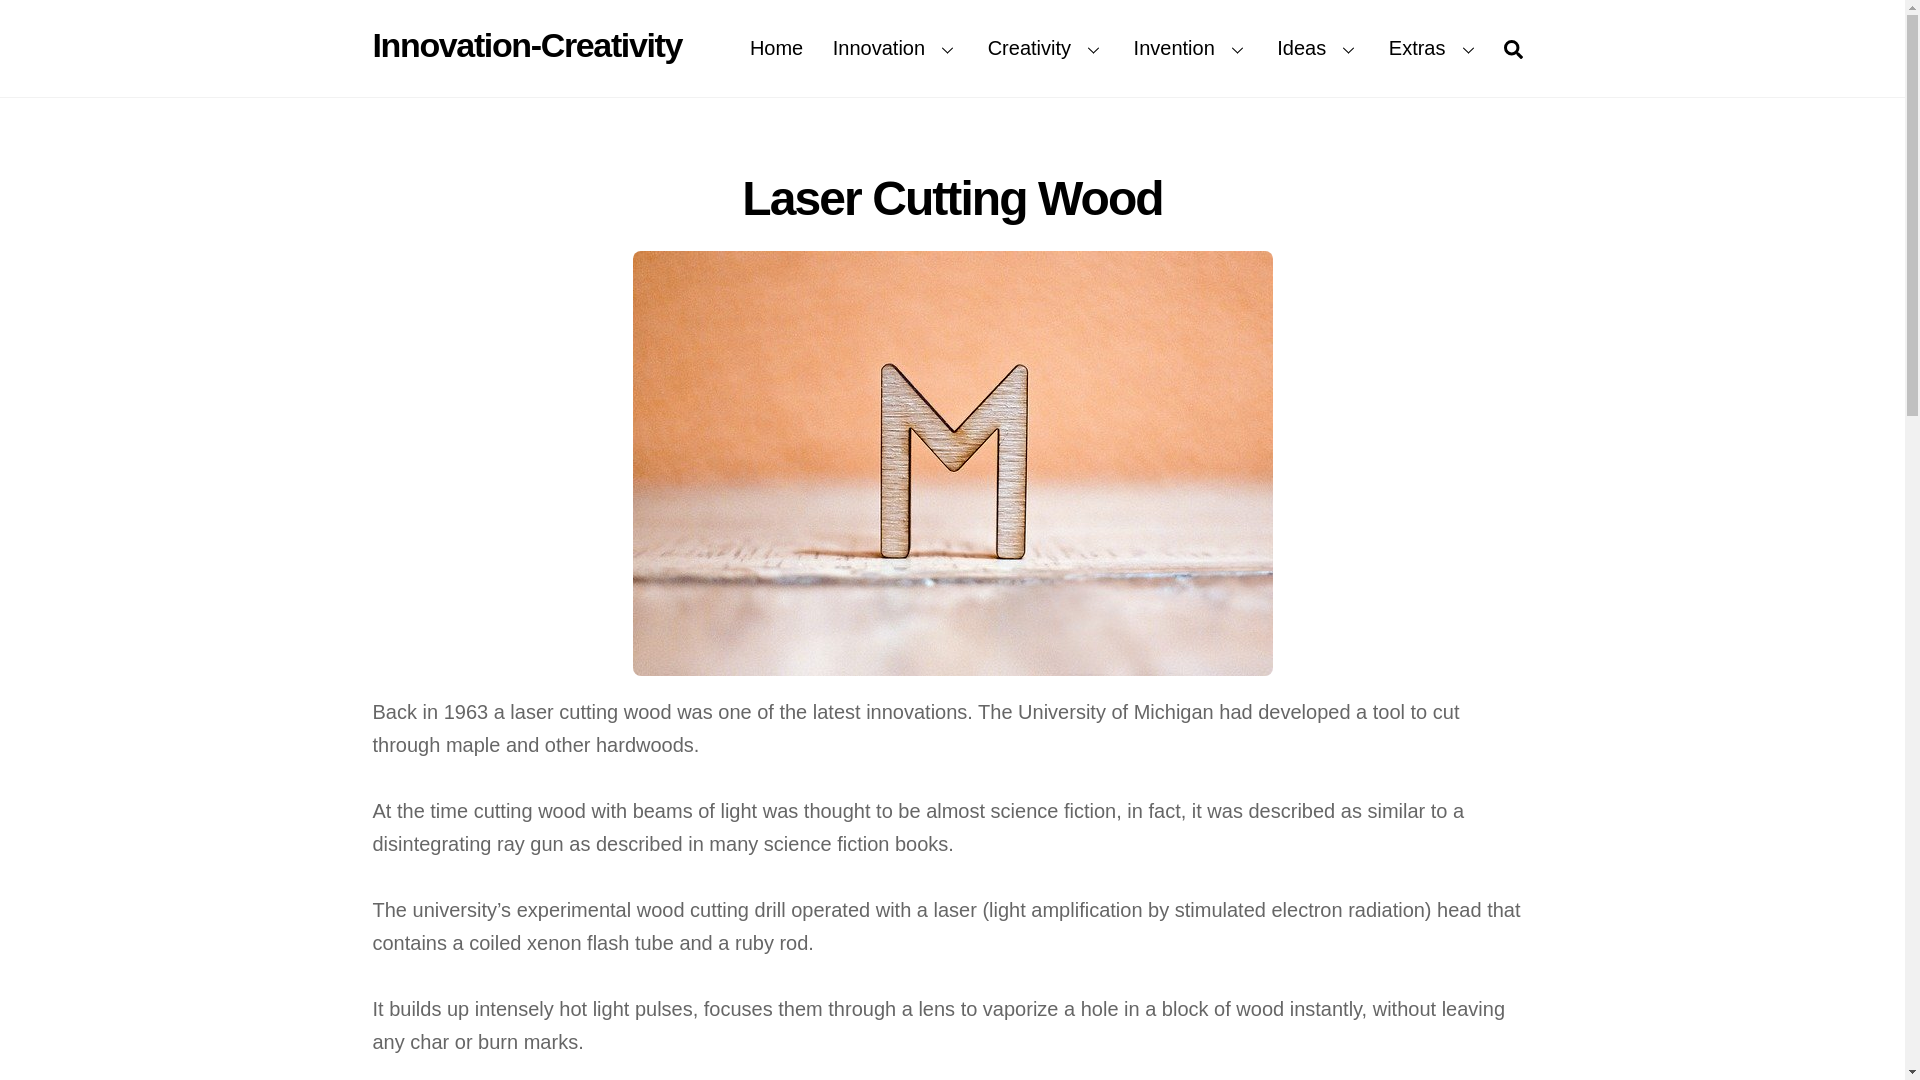 This screenshot has height=1080, width=1920. What do you see at coordinates (895, 48) in the screenshot?
I see `Innovation` at bounding box center [895, 48].